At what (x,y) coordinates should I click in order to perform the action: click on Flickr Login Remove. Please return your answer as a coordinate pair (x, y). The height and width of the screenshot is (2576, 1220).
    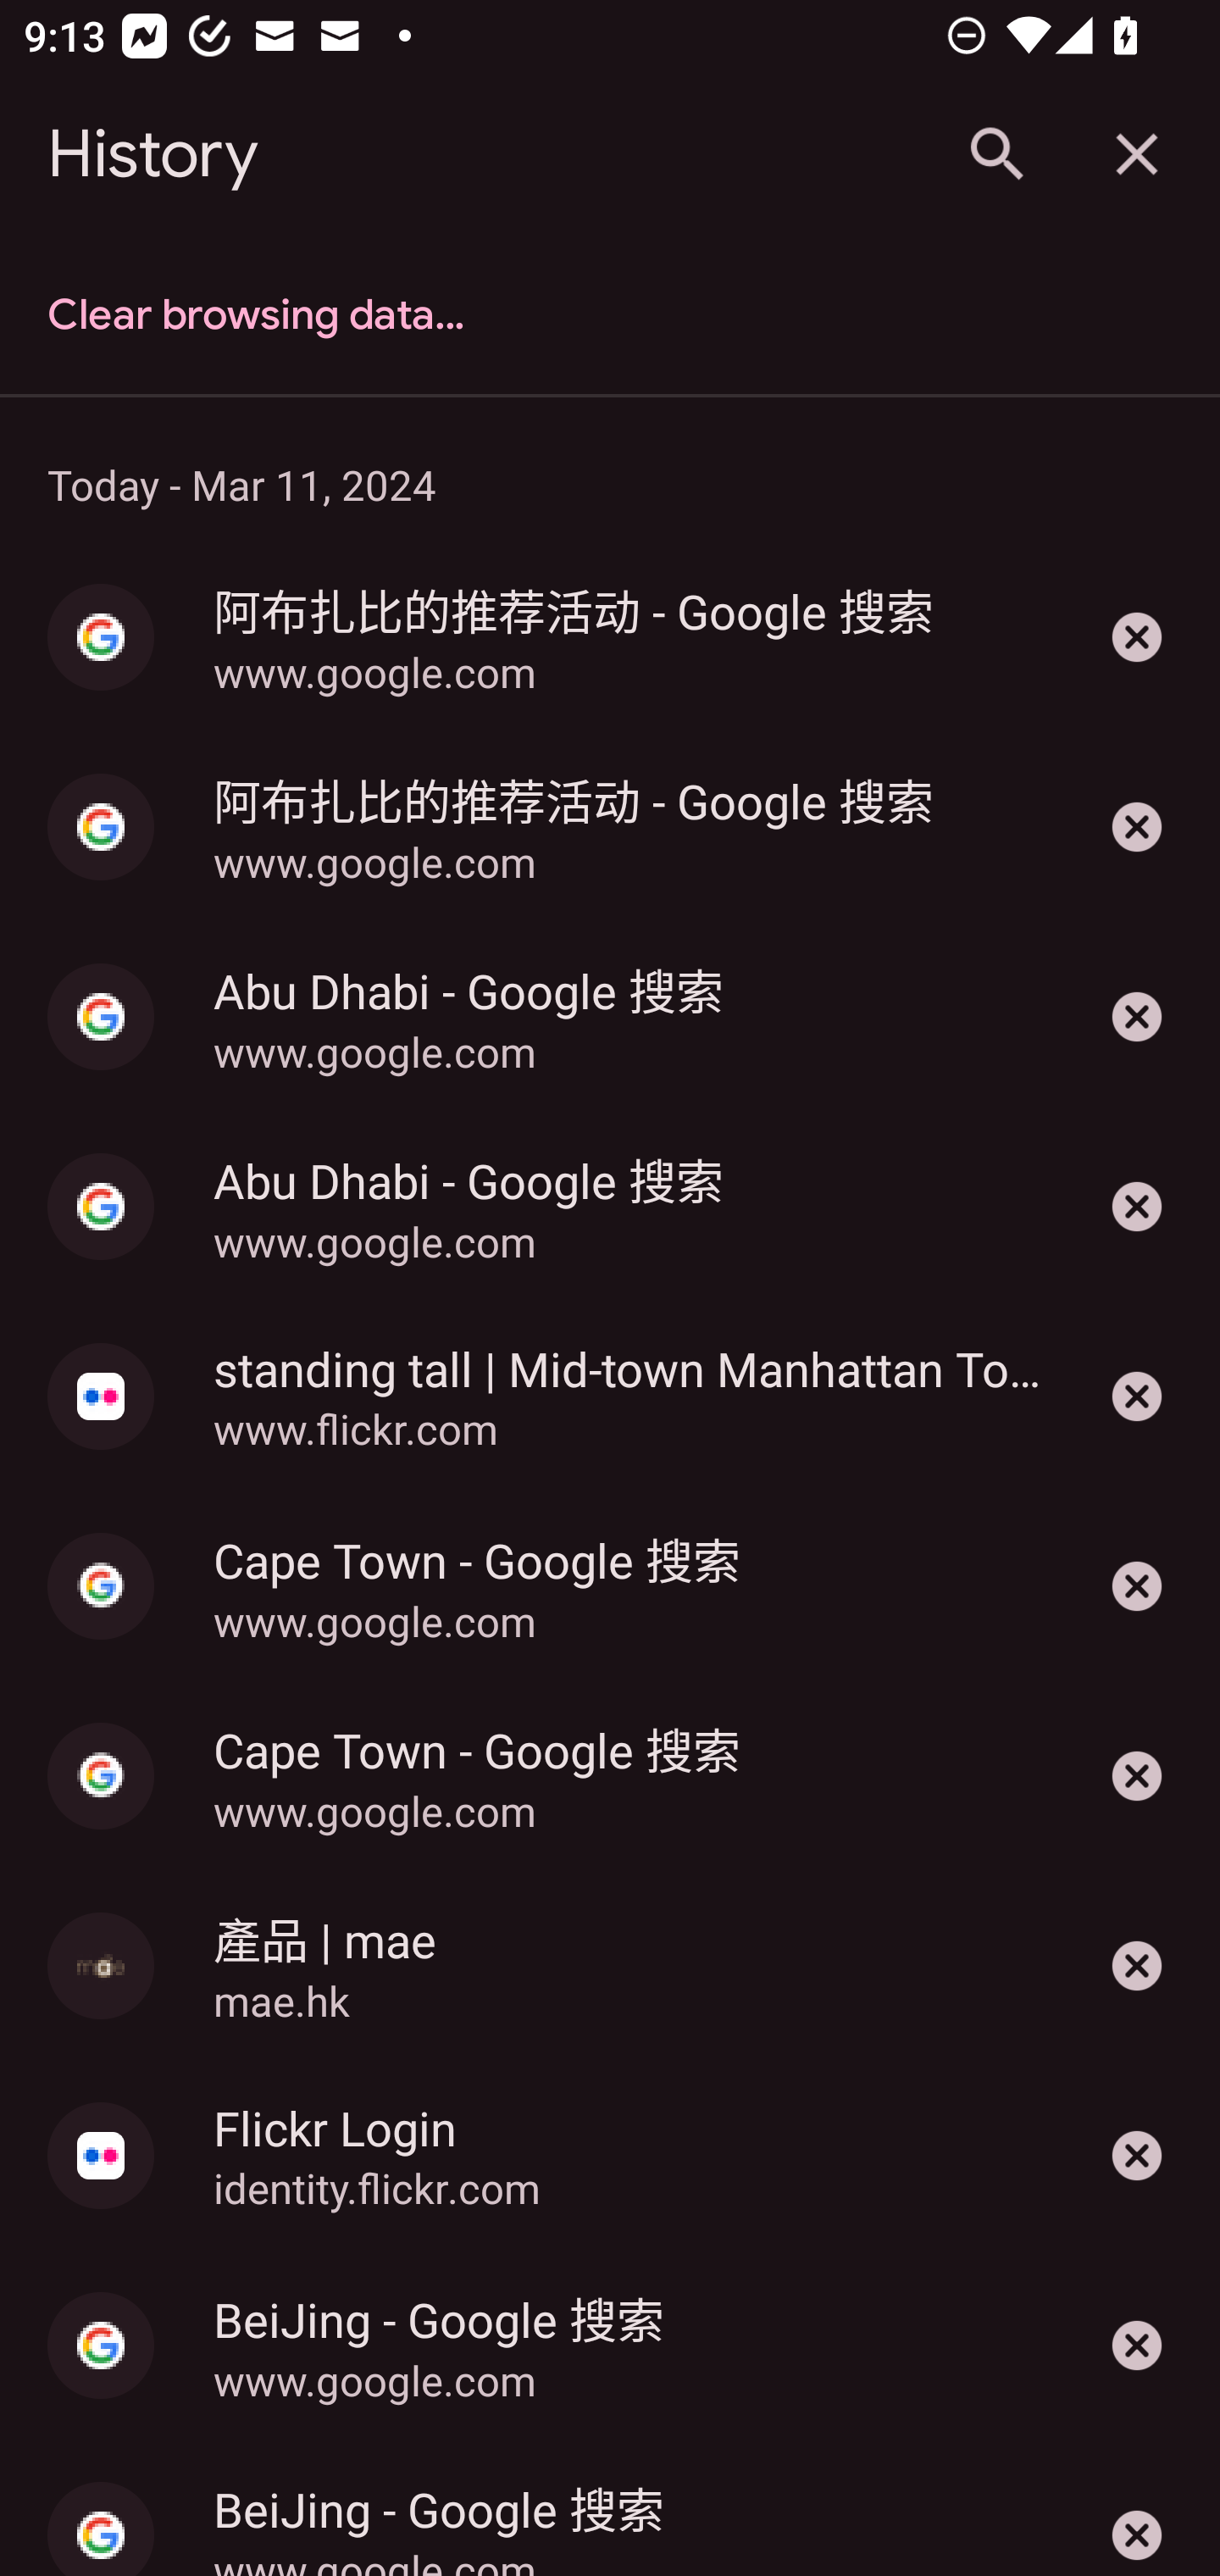
    Looking at the image, I should click on (1137, 2156).